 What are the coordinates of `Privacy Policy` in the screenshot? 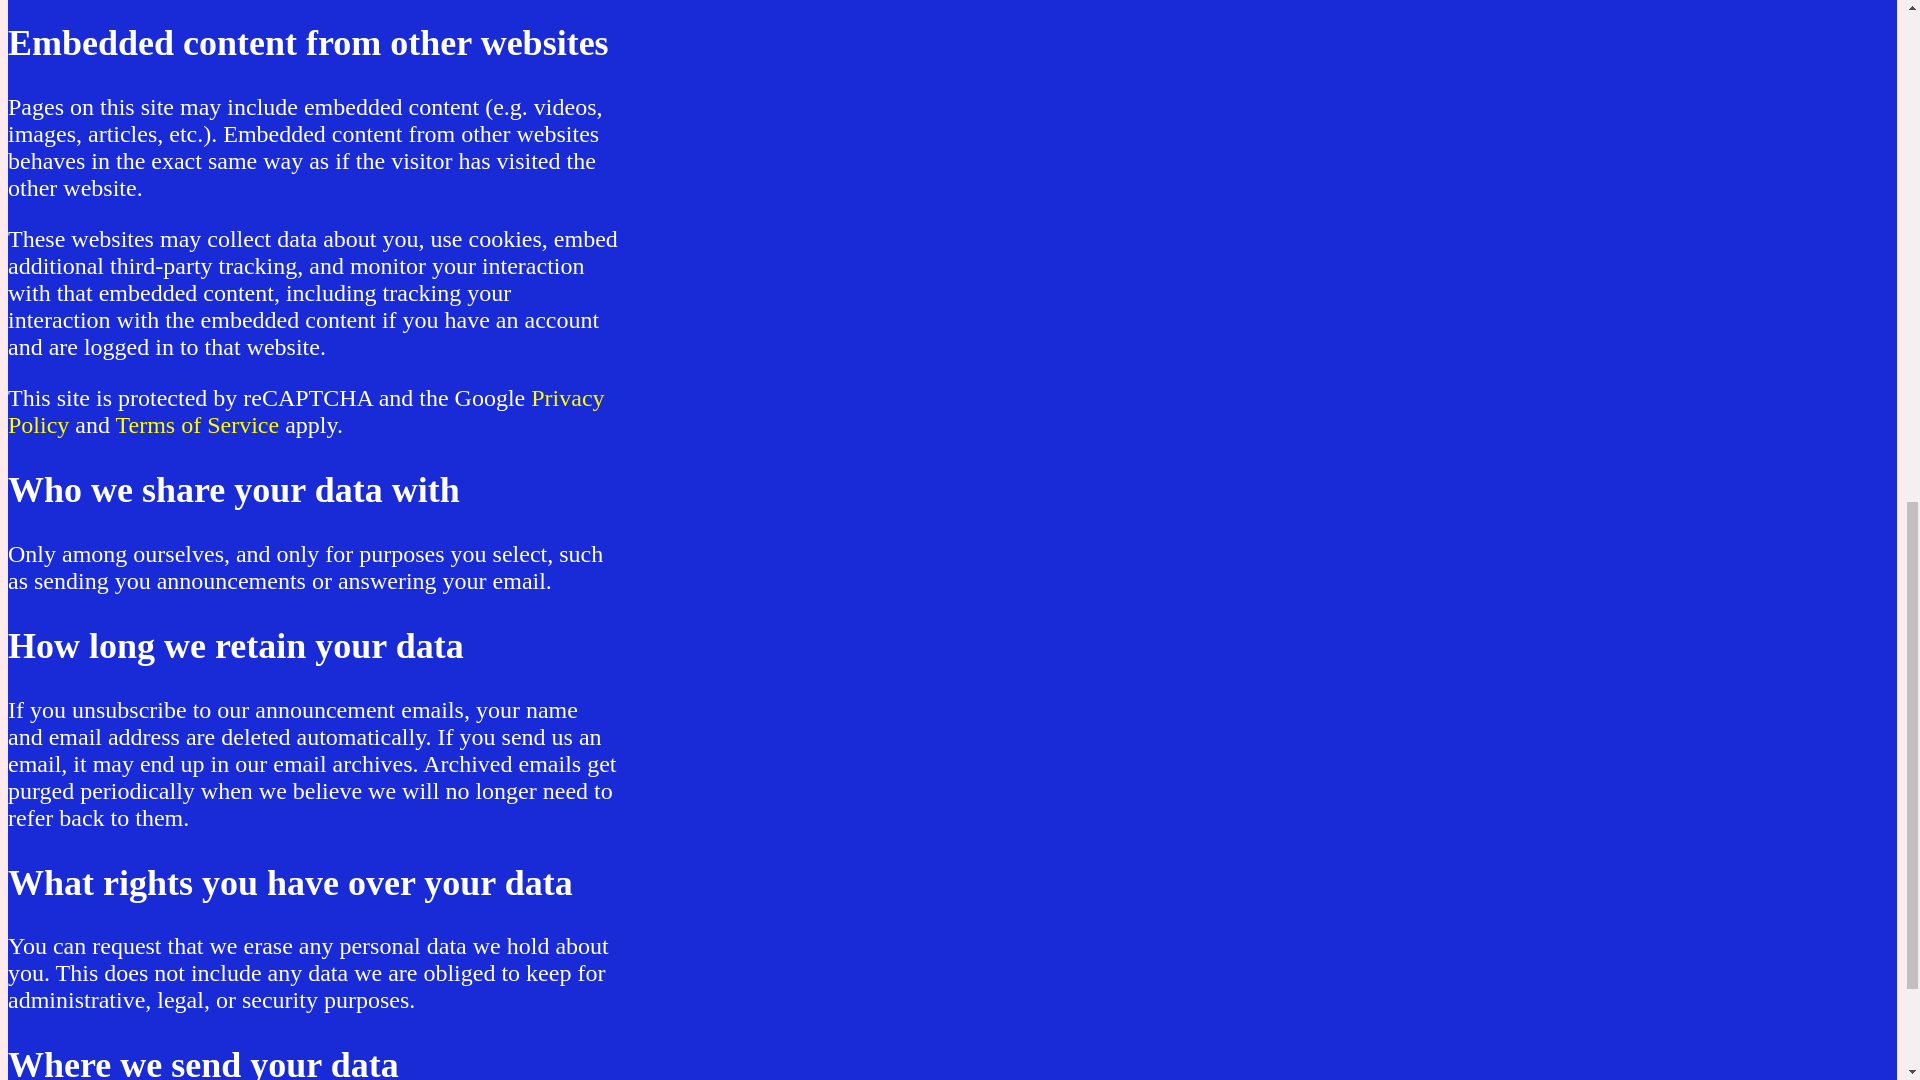 It's located at (306, 411).